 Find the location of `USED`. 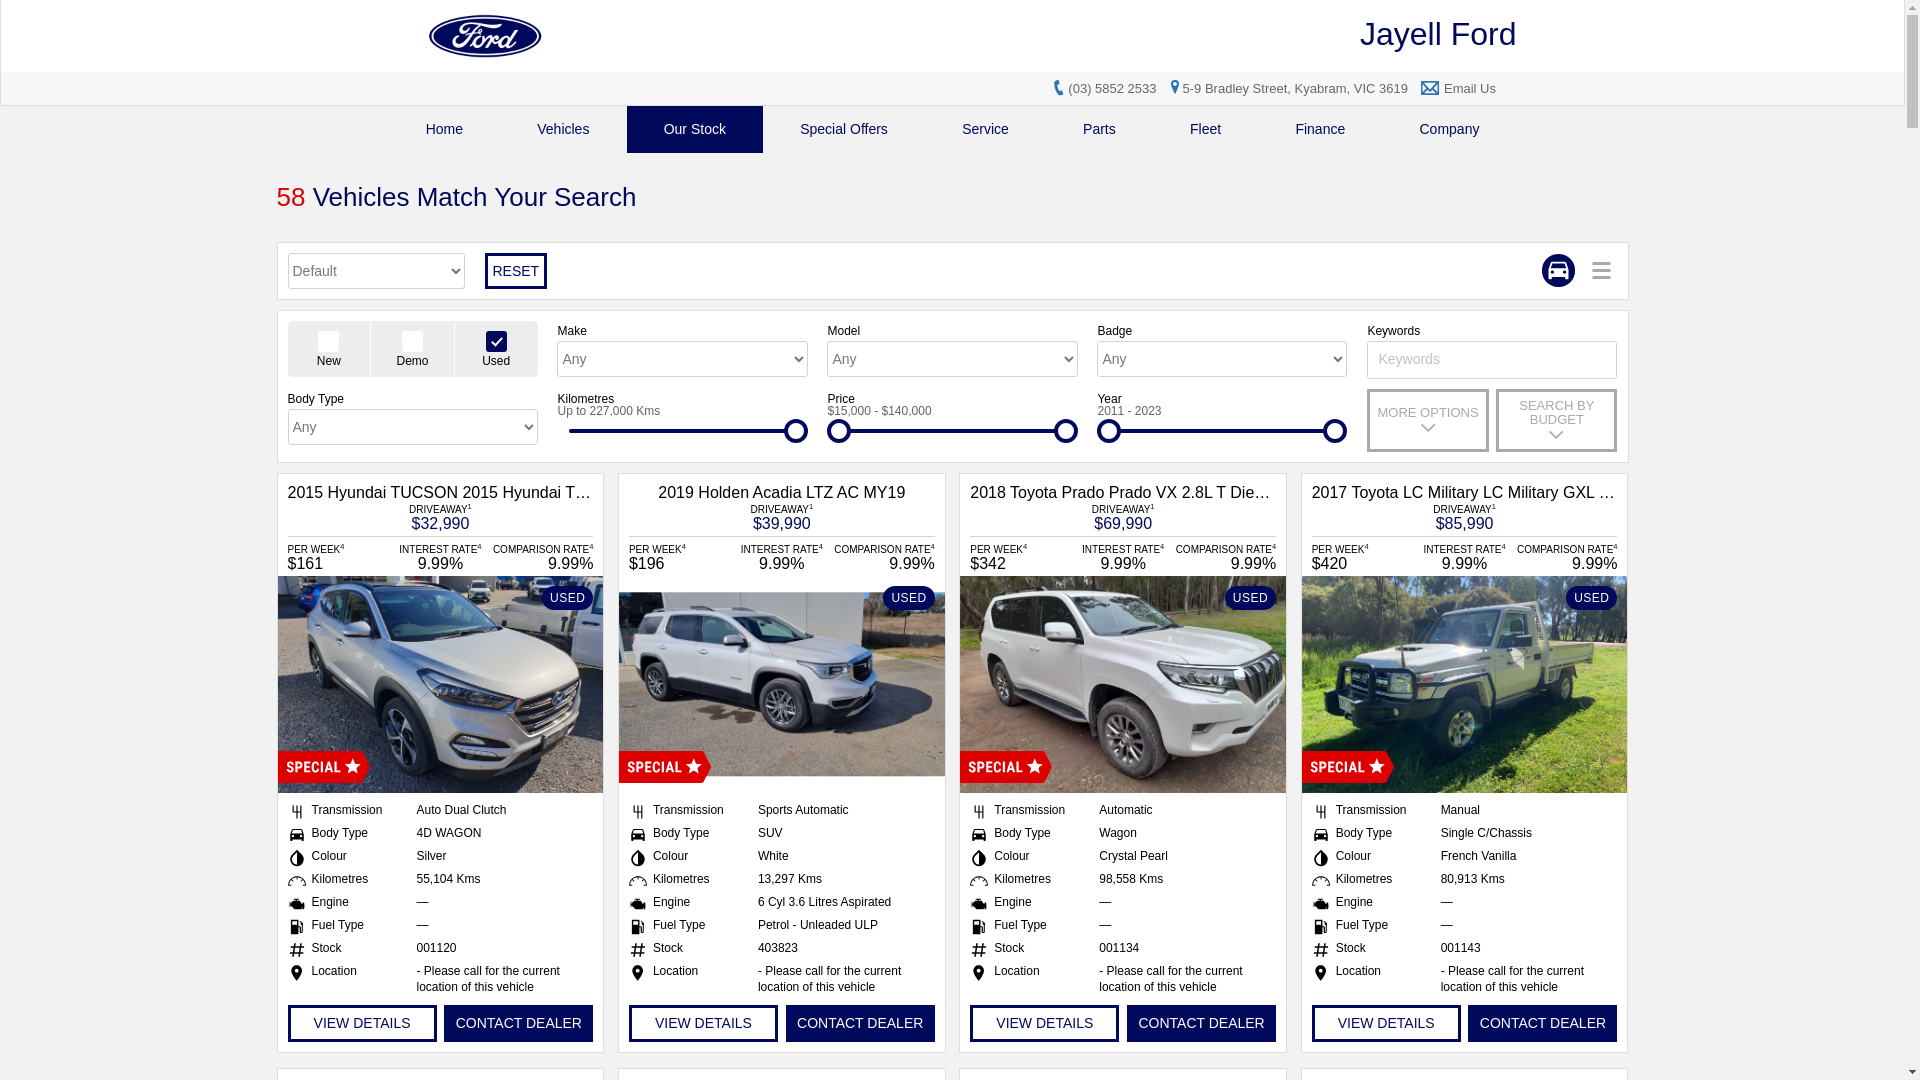

USED is located at coordinates (782, 684).